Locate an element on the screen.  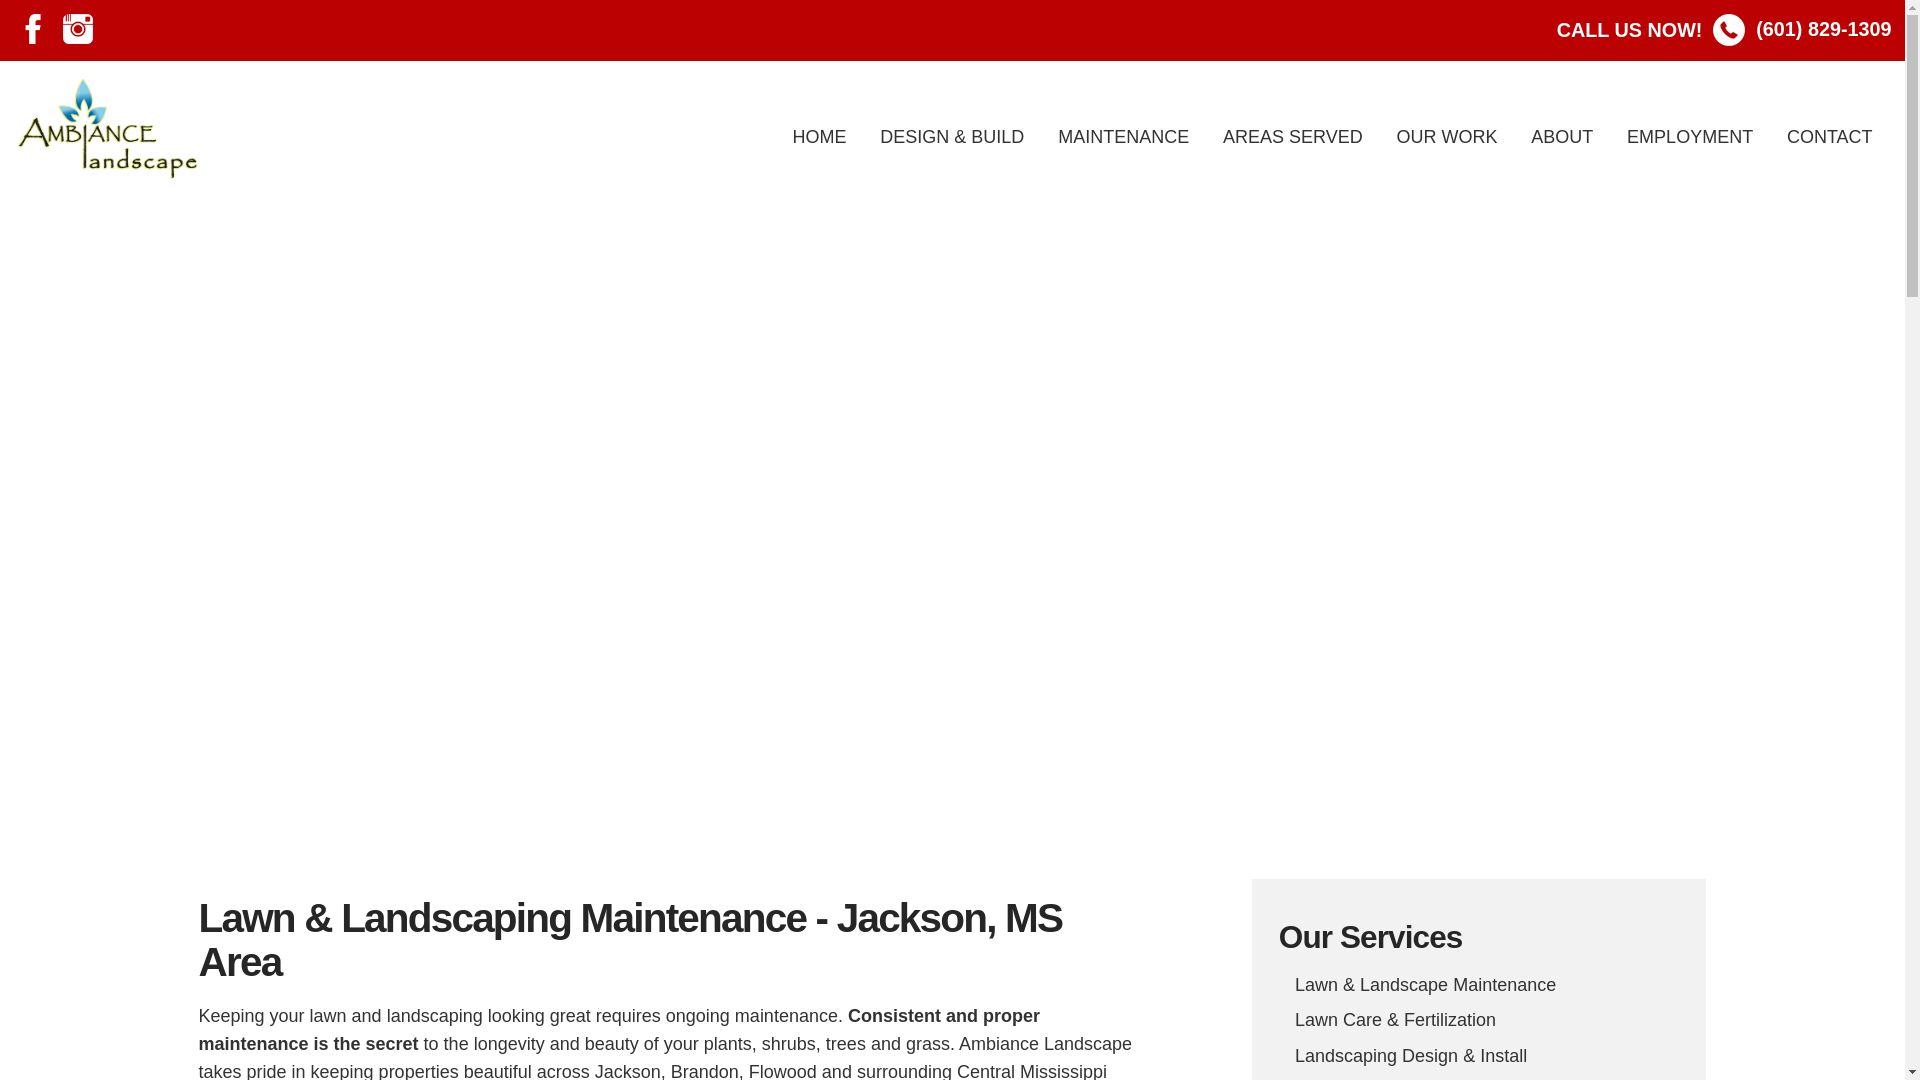
HOME is located at coordinates (818, 136).